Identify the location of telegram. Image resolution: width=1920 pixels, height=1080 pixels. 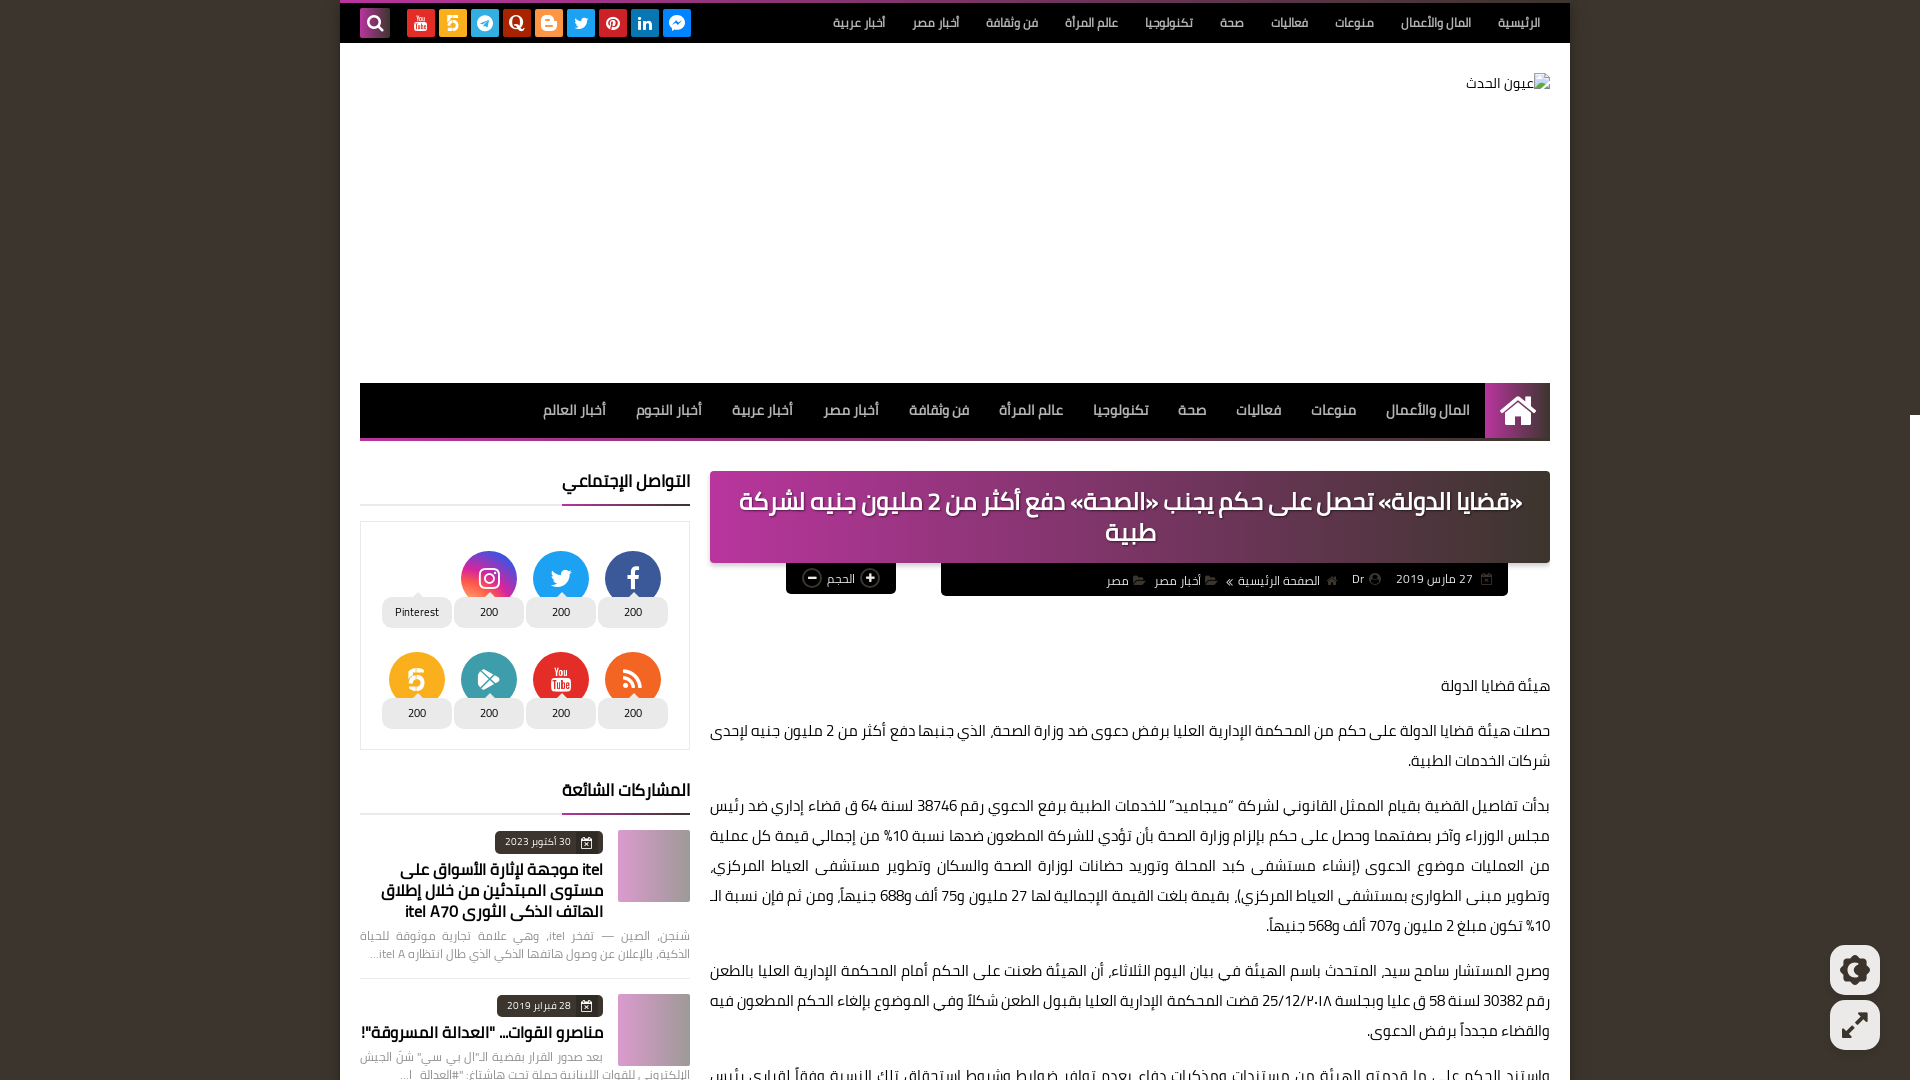
(485, 23).